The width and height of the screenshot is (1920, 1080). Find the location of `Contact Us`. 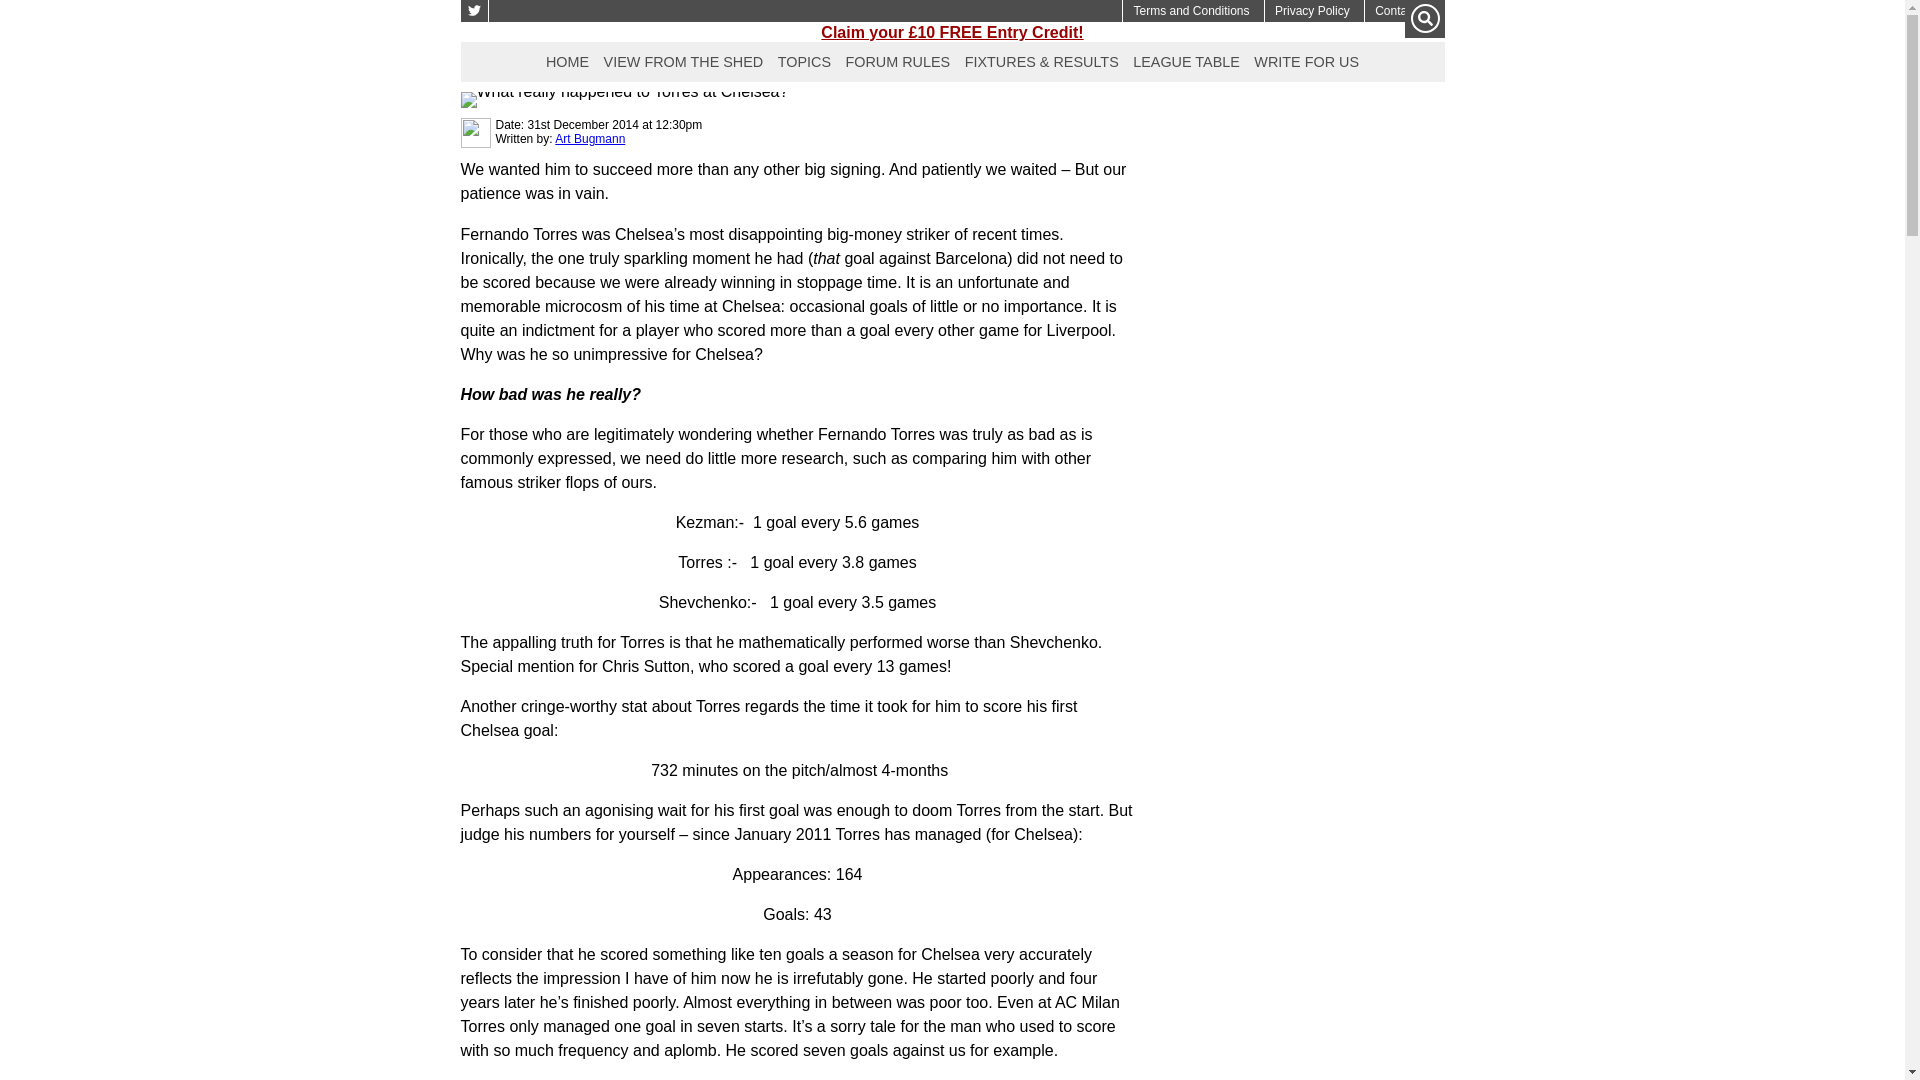

Contact Us is located at coordinates (1404, 11).